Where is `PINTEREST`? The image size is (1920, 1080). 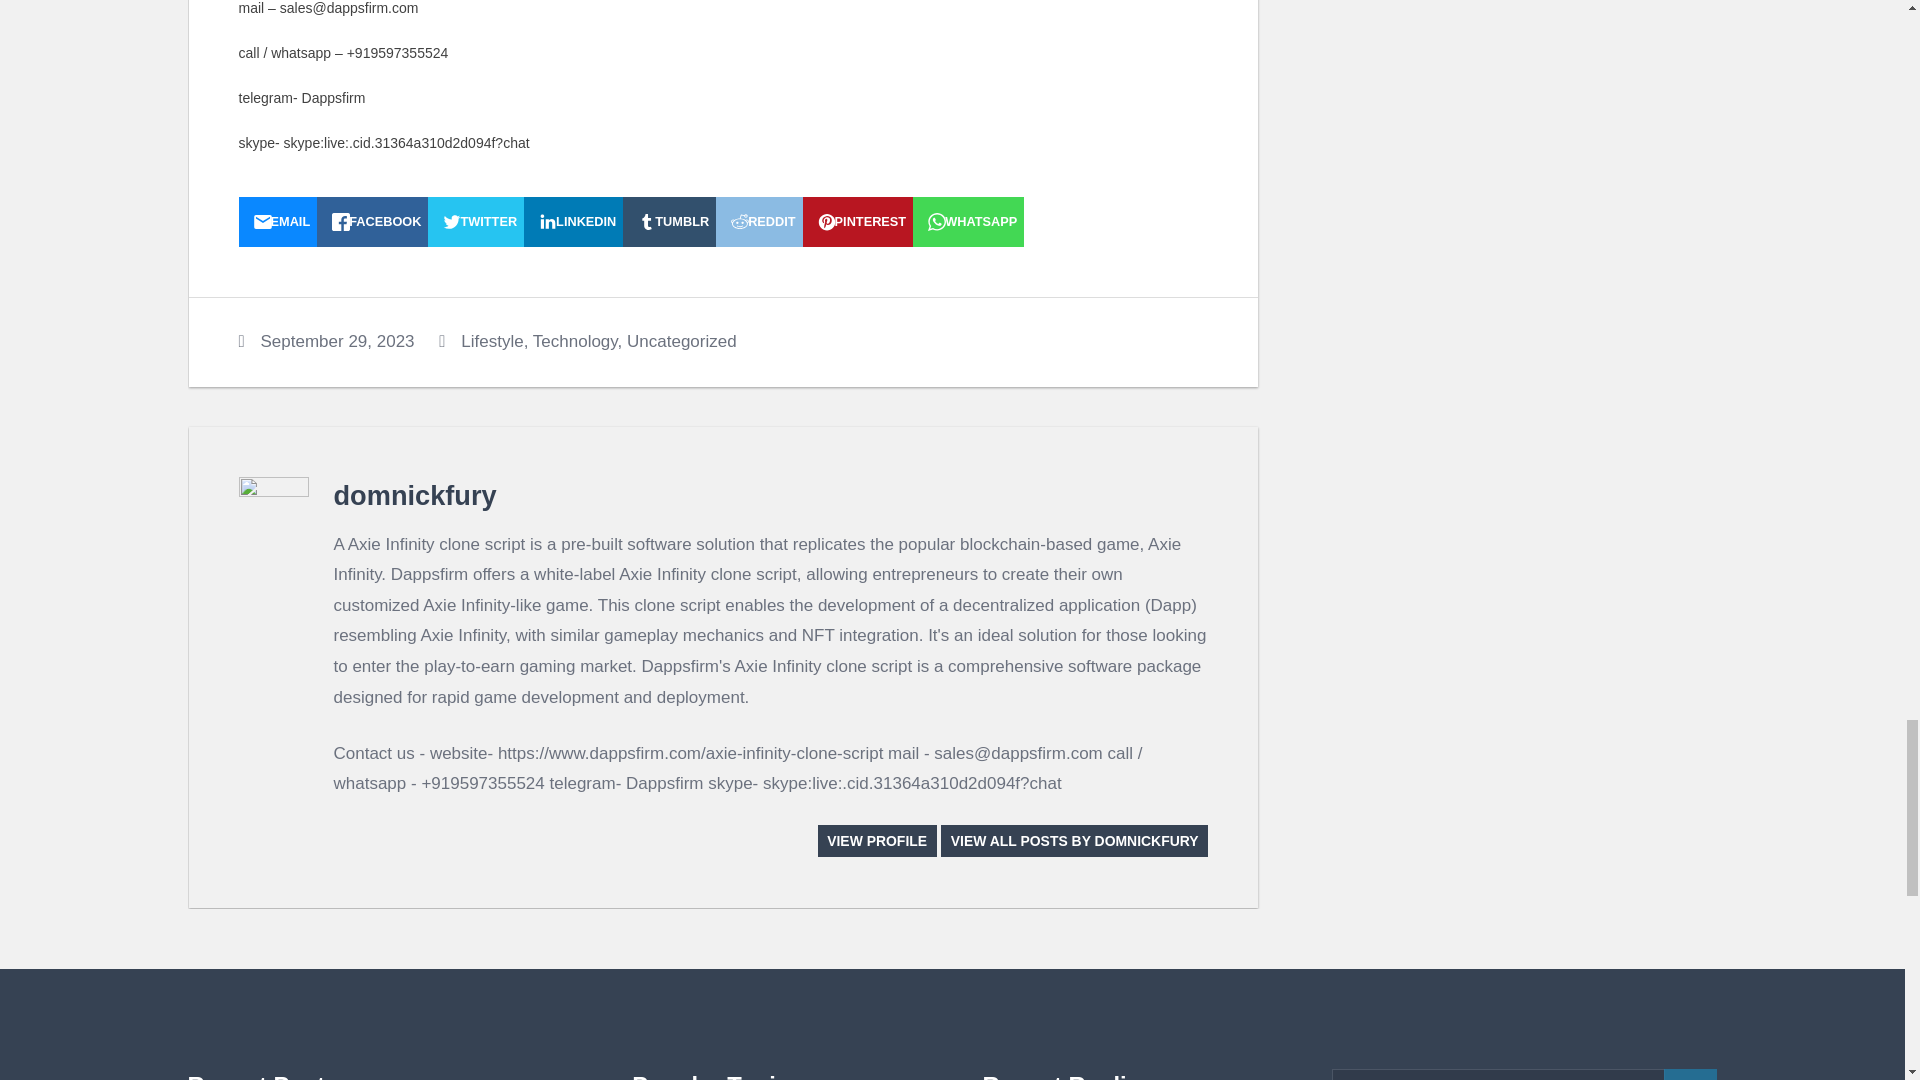
PINTEREST is located at coordinates (858, 222).